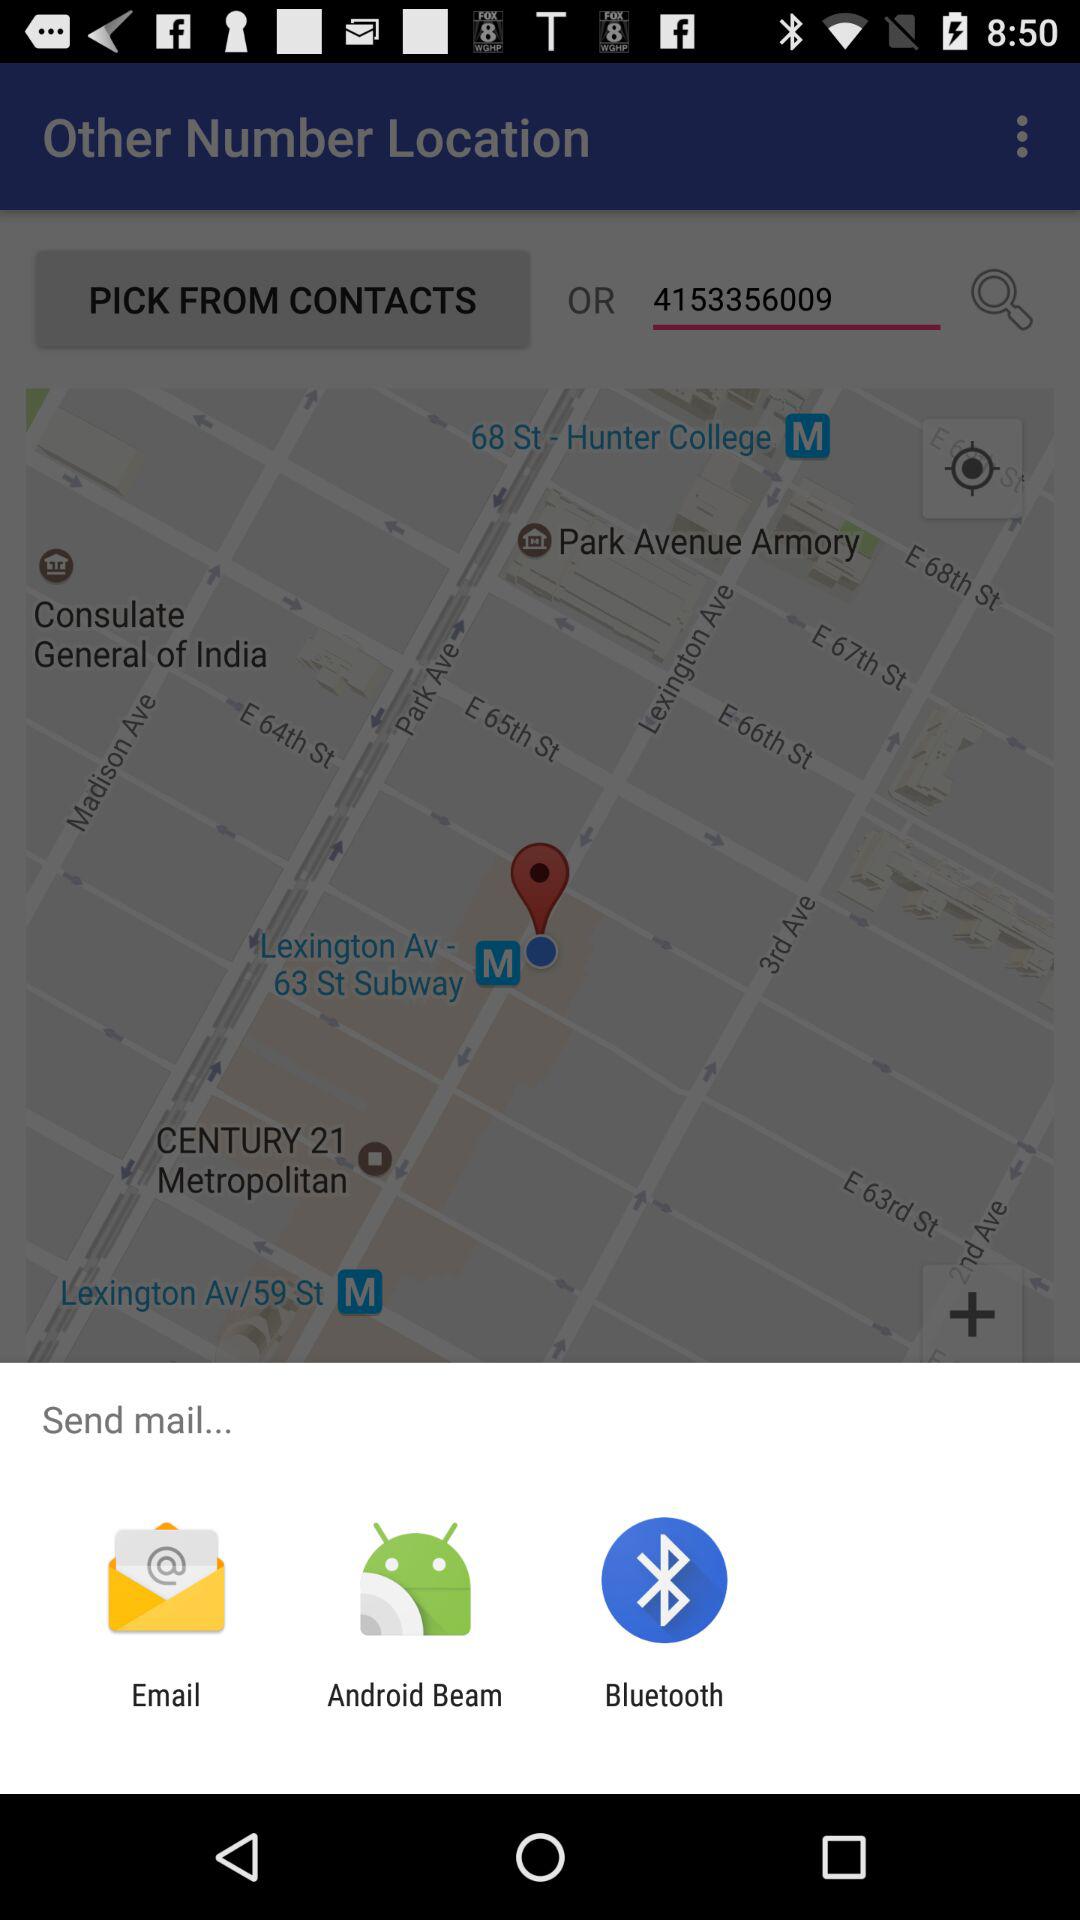 The image size is (1080, 1920). Describe the element at coordinates (414, 1712) in the screenshot. I see `tap the item next to email` at that location.